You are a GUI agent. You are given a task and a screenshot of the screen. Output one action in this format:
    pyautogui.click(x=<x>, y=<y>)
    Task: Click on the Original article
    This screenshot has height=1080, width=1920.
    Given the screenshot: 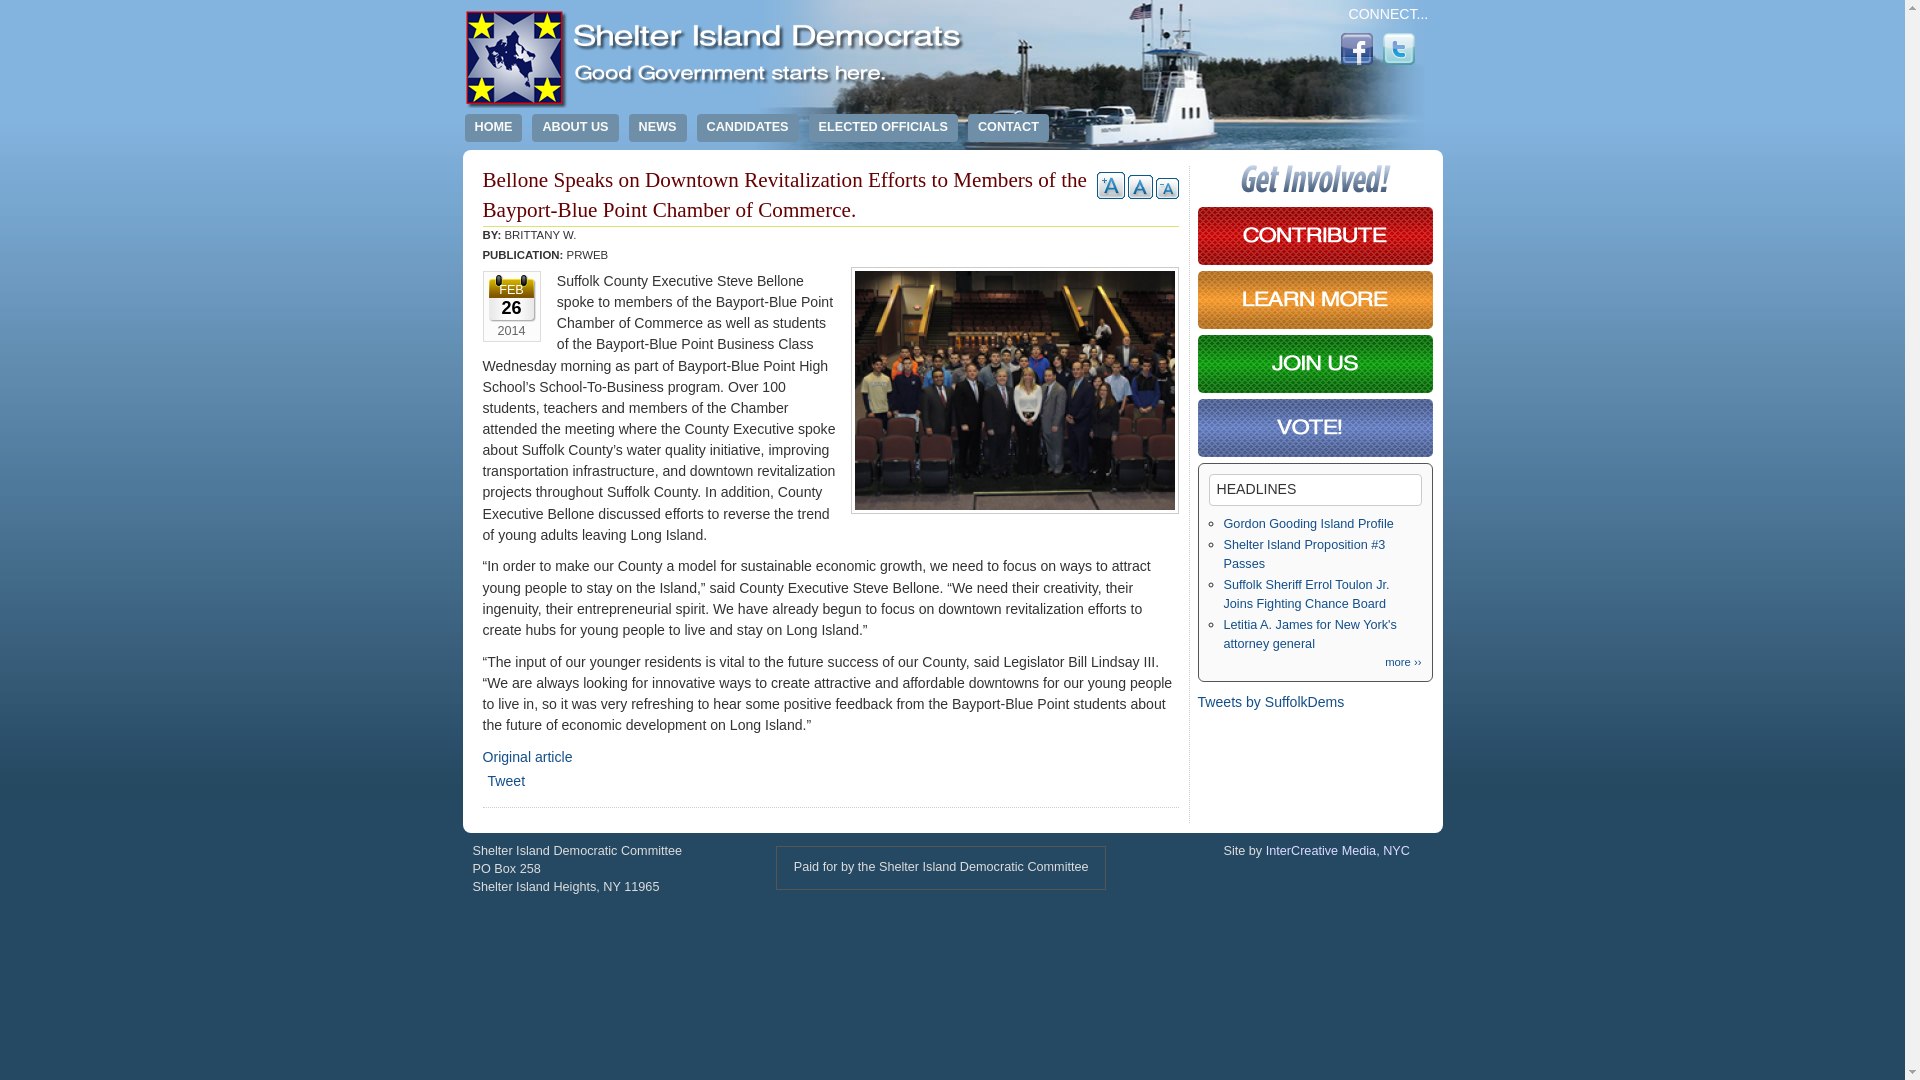 What is the action you would take?
    pyautogui.click(x=526, y=756)
    